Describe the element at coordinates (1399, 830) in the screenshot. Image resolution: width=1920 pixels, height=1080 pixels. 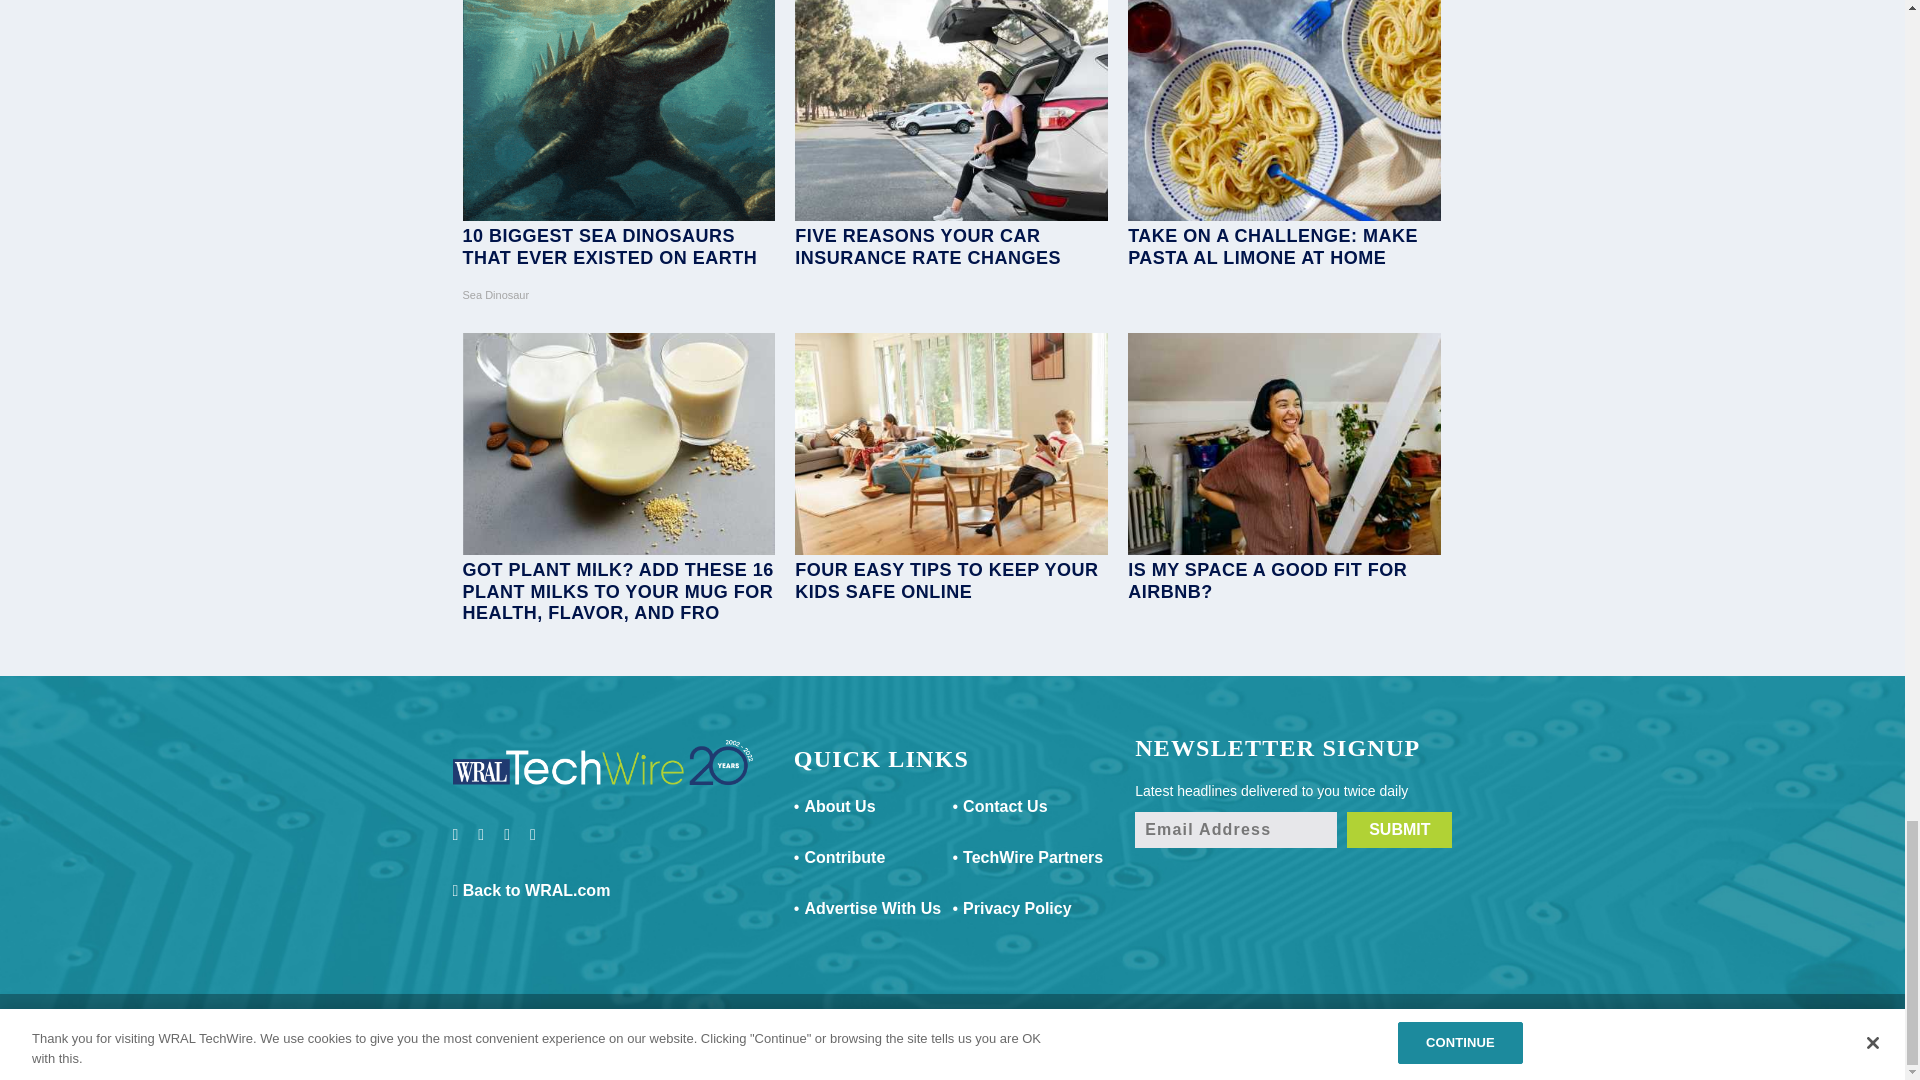
I see `SUBMIT` at that location.